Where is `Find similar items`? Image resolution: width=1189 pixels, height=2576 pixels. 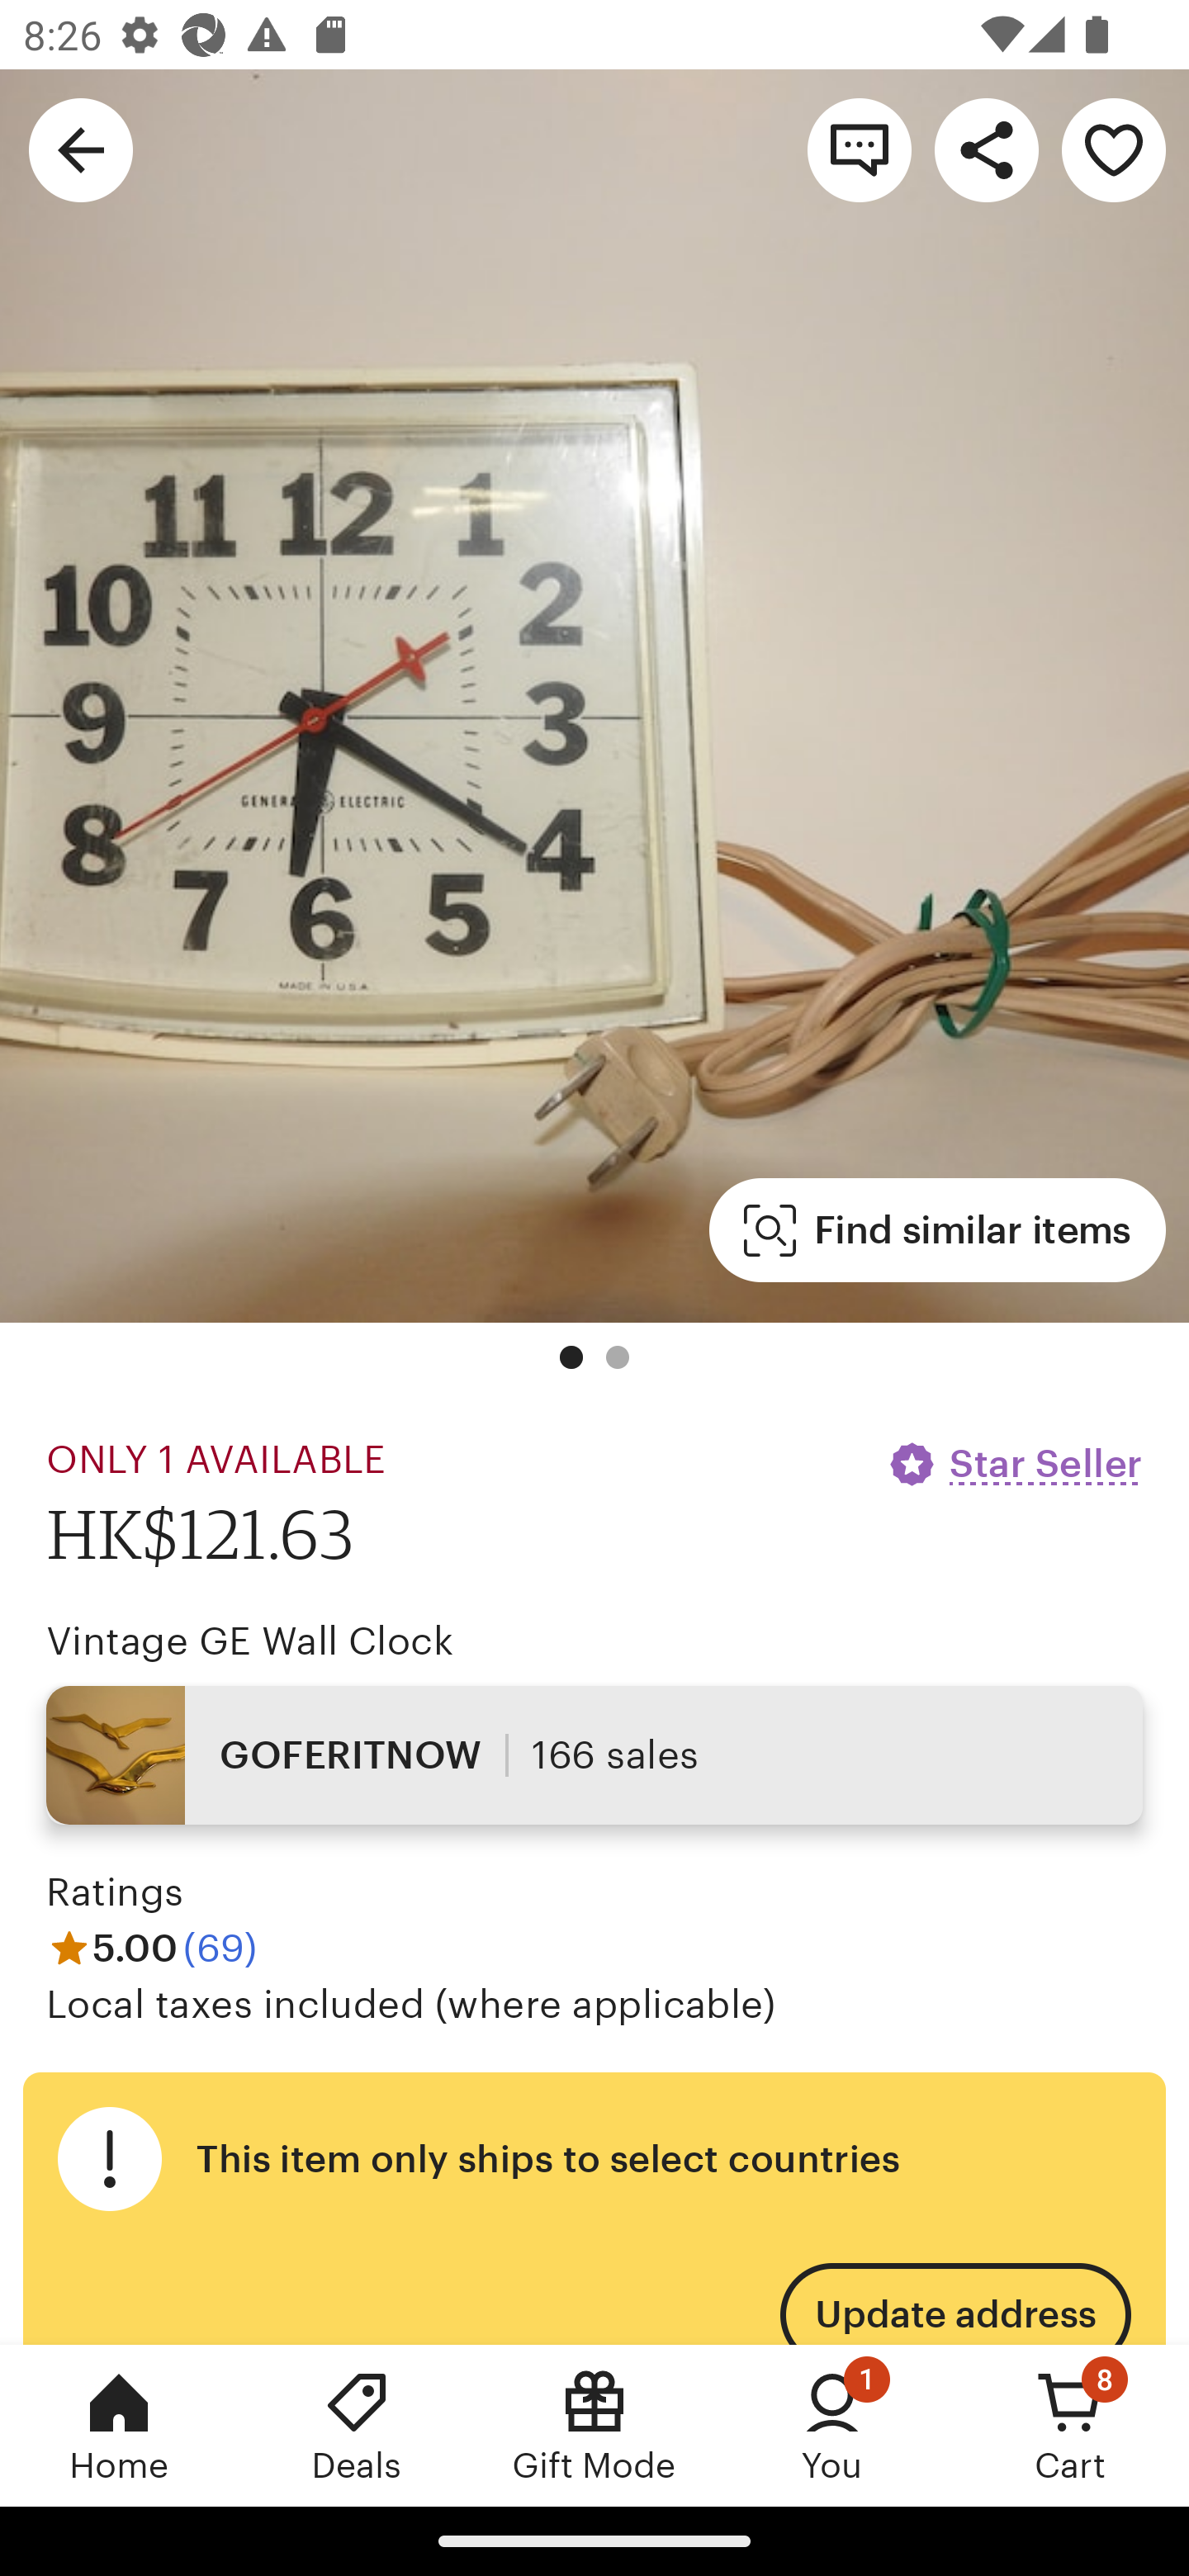 Find similar items is located at coordinates (938, 1230).